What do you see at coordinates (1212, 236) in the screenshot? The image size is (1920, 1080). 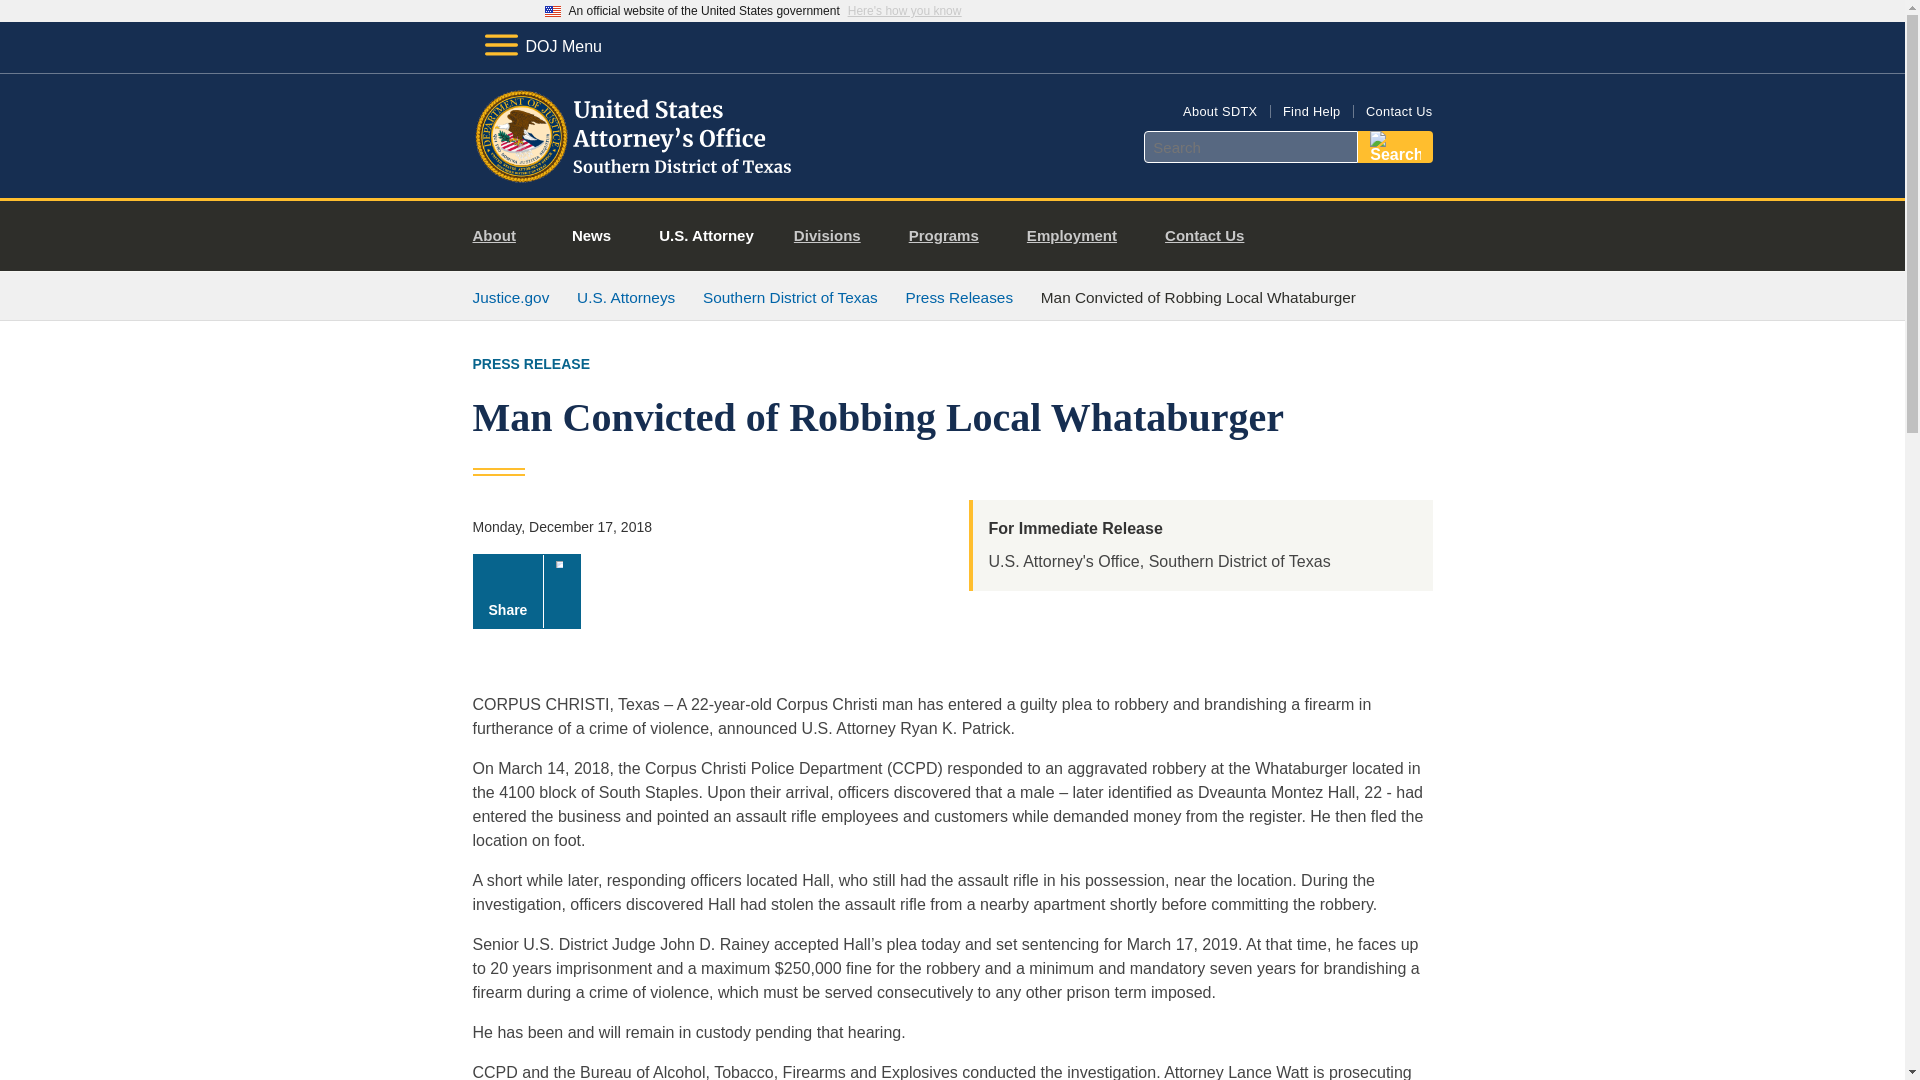 I see `Contact Us` at bounding box center [1212, 236].